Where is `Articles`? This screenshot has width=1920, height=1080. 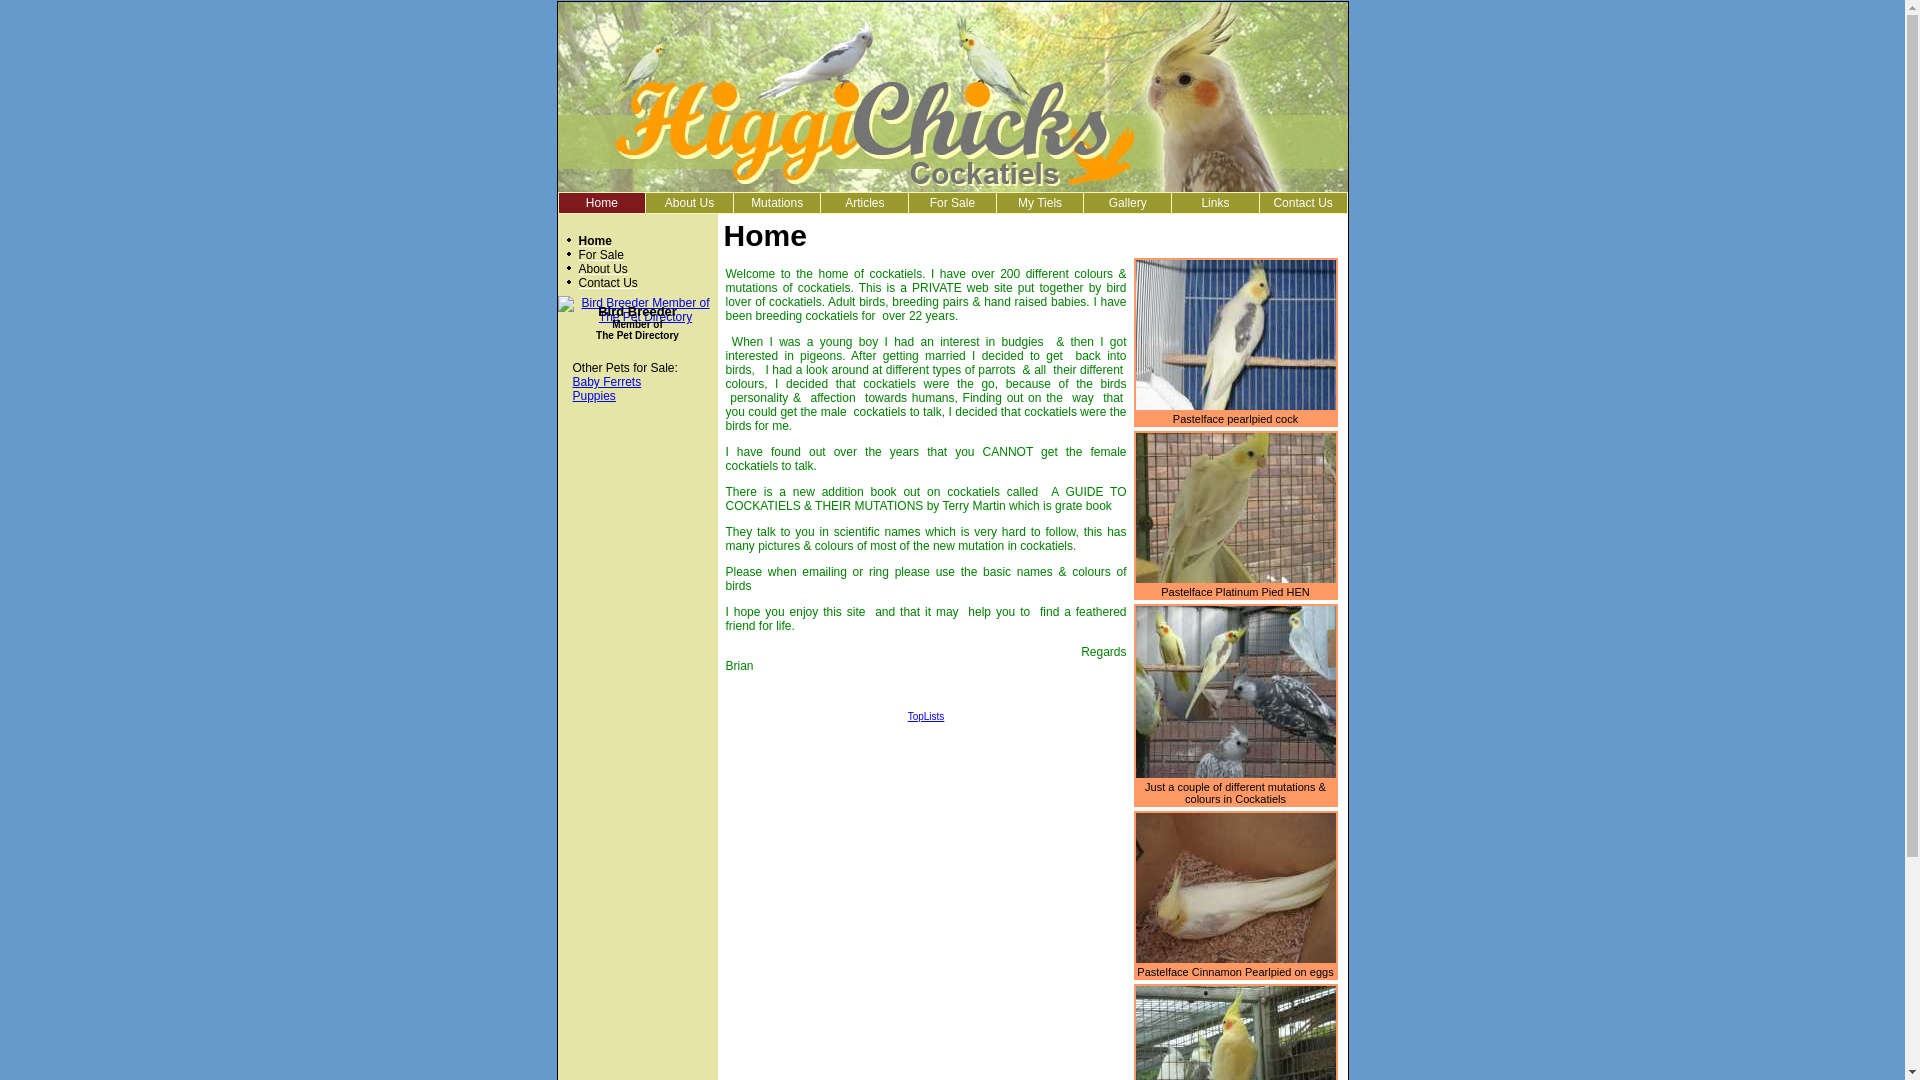
Articles is located at coordinates (864, 203).